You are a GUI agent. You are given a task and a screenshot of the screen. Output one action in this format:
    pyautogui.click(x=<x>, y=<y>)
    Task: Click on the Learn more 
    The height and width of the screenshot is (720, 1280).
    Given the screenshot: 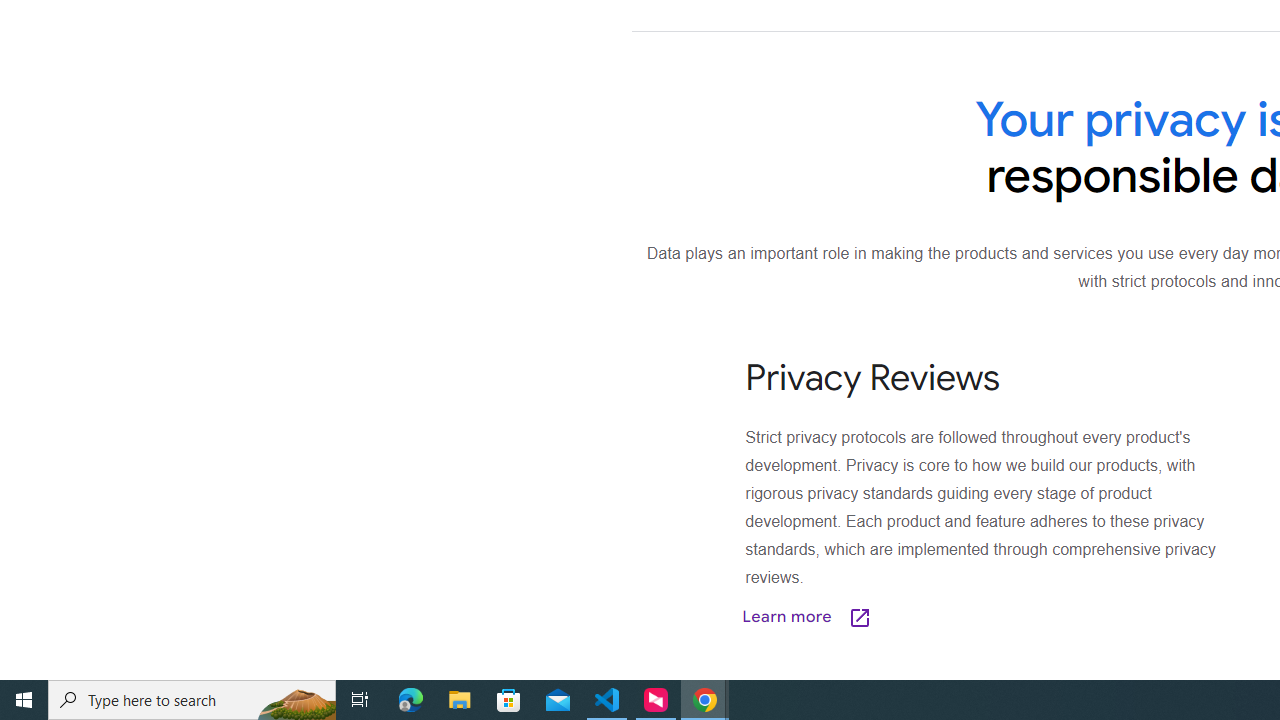 What is the action you would take?
    pyautogui.click(x=907, y=616)
    